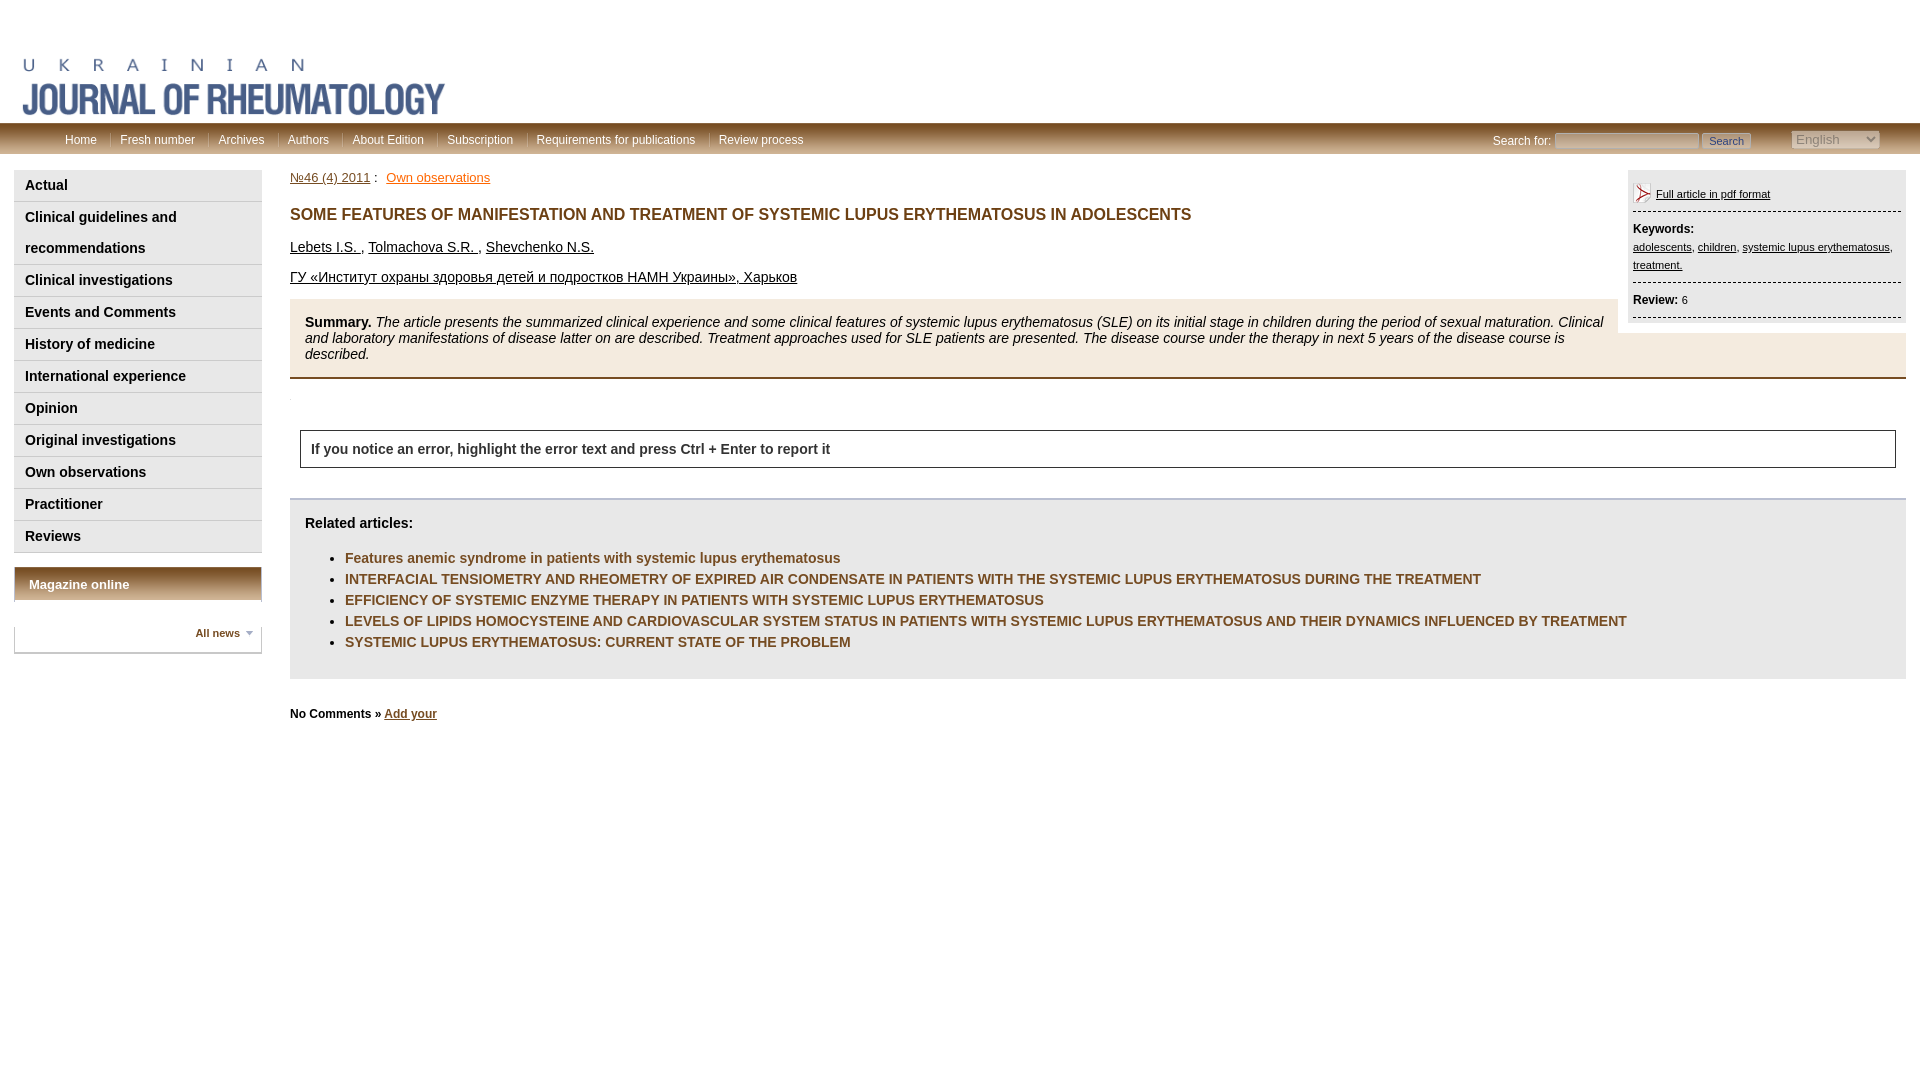 The height and width of the screenshot is (1080, 1920). I want to click on Practitioner, so click(136, 504).